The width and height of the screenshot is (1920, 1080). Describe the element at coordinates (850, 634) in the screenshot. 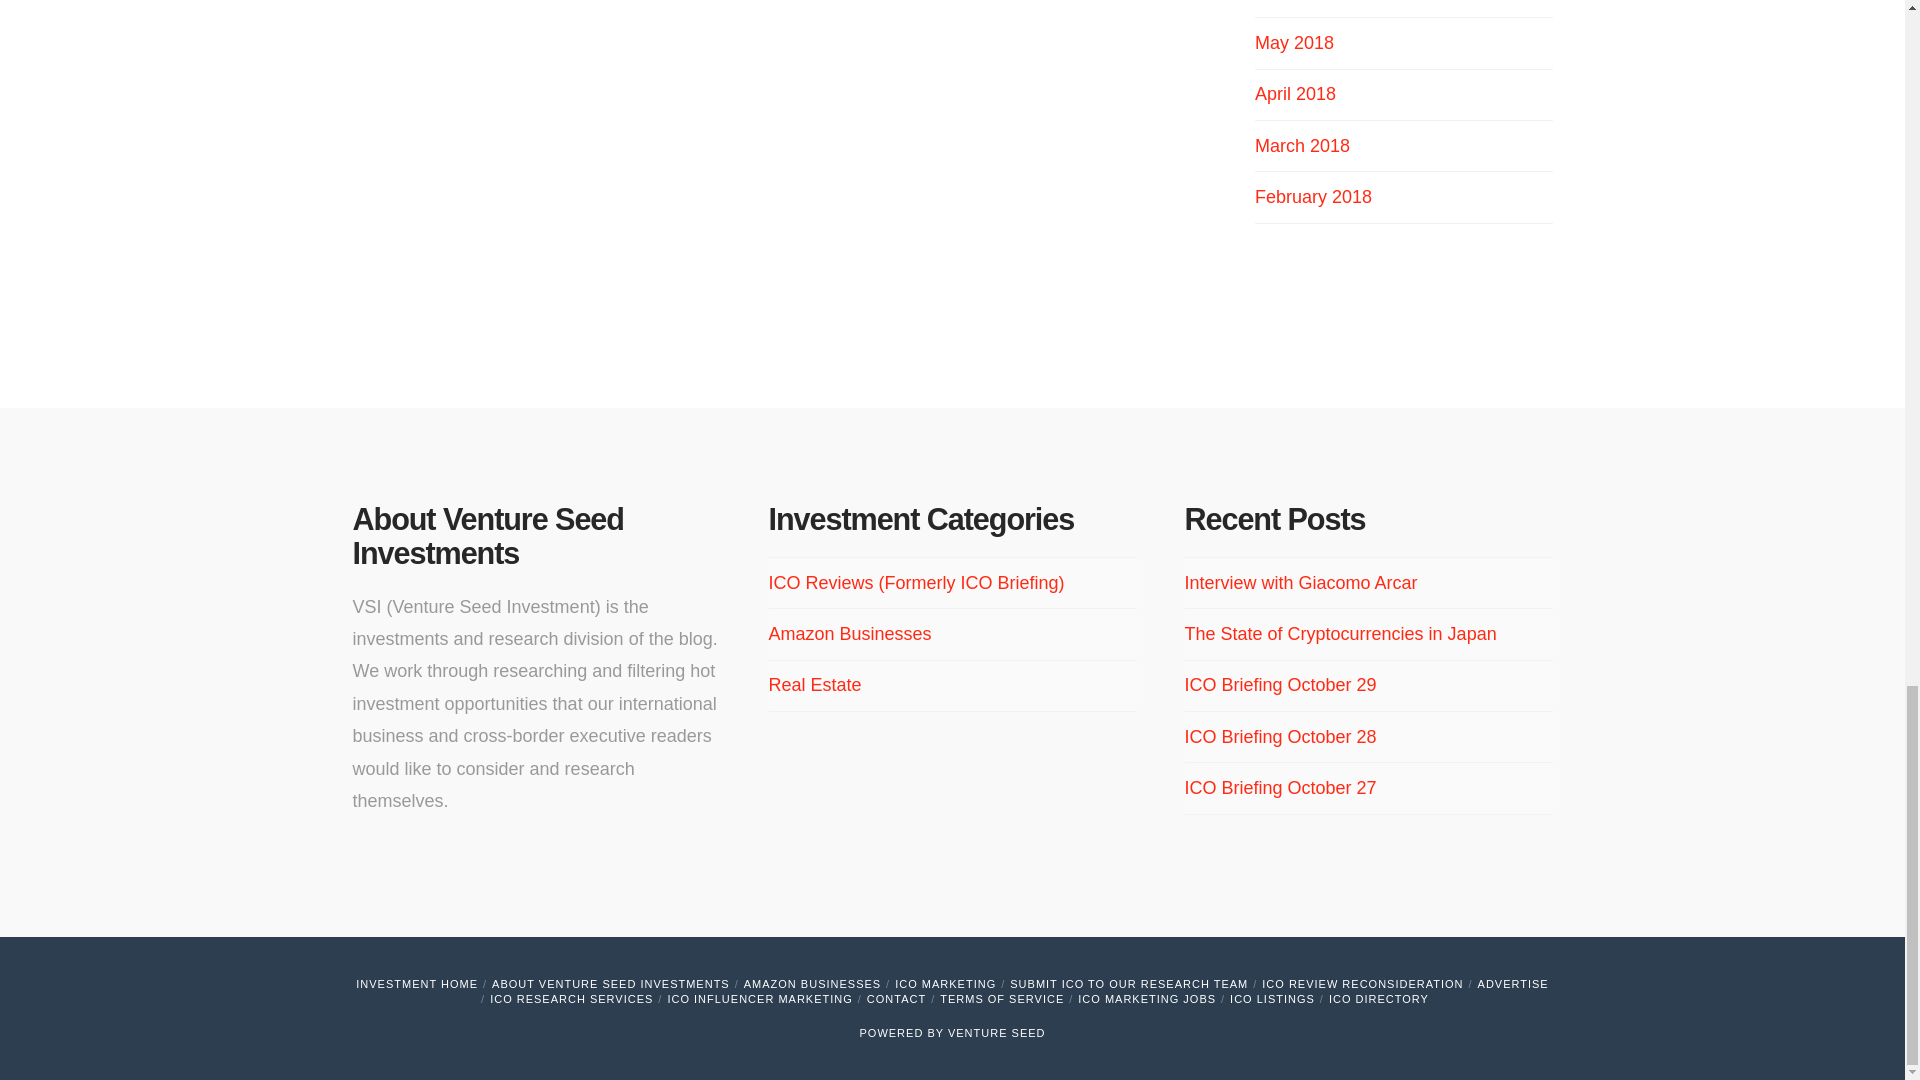

I see `Amazon Businesses` at that location.